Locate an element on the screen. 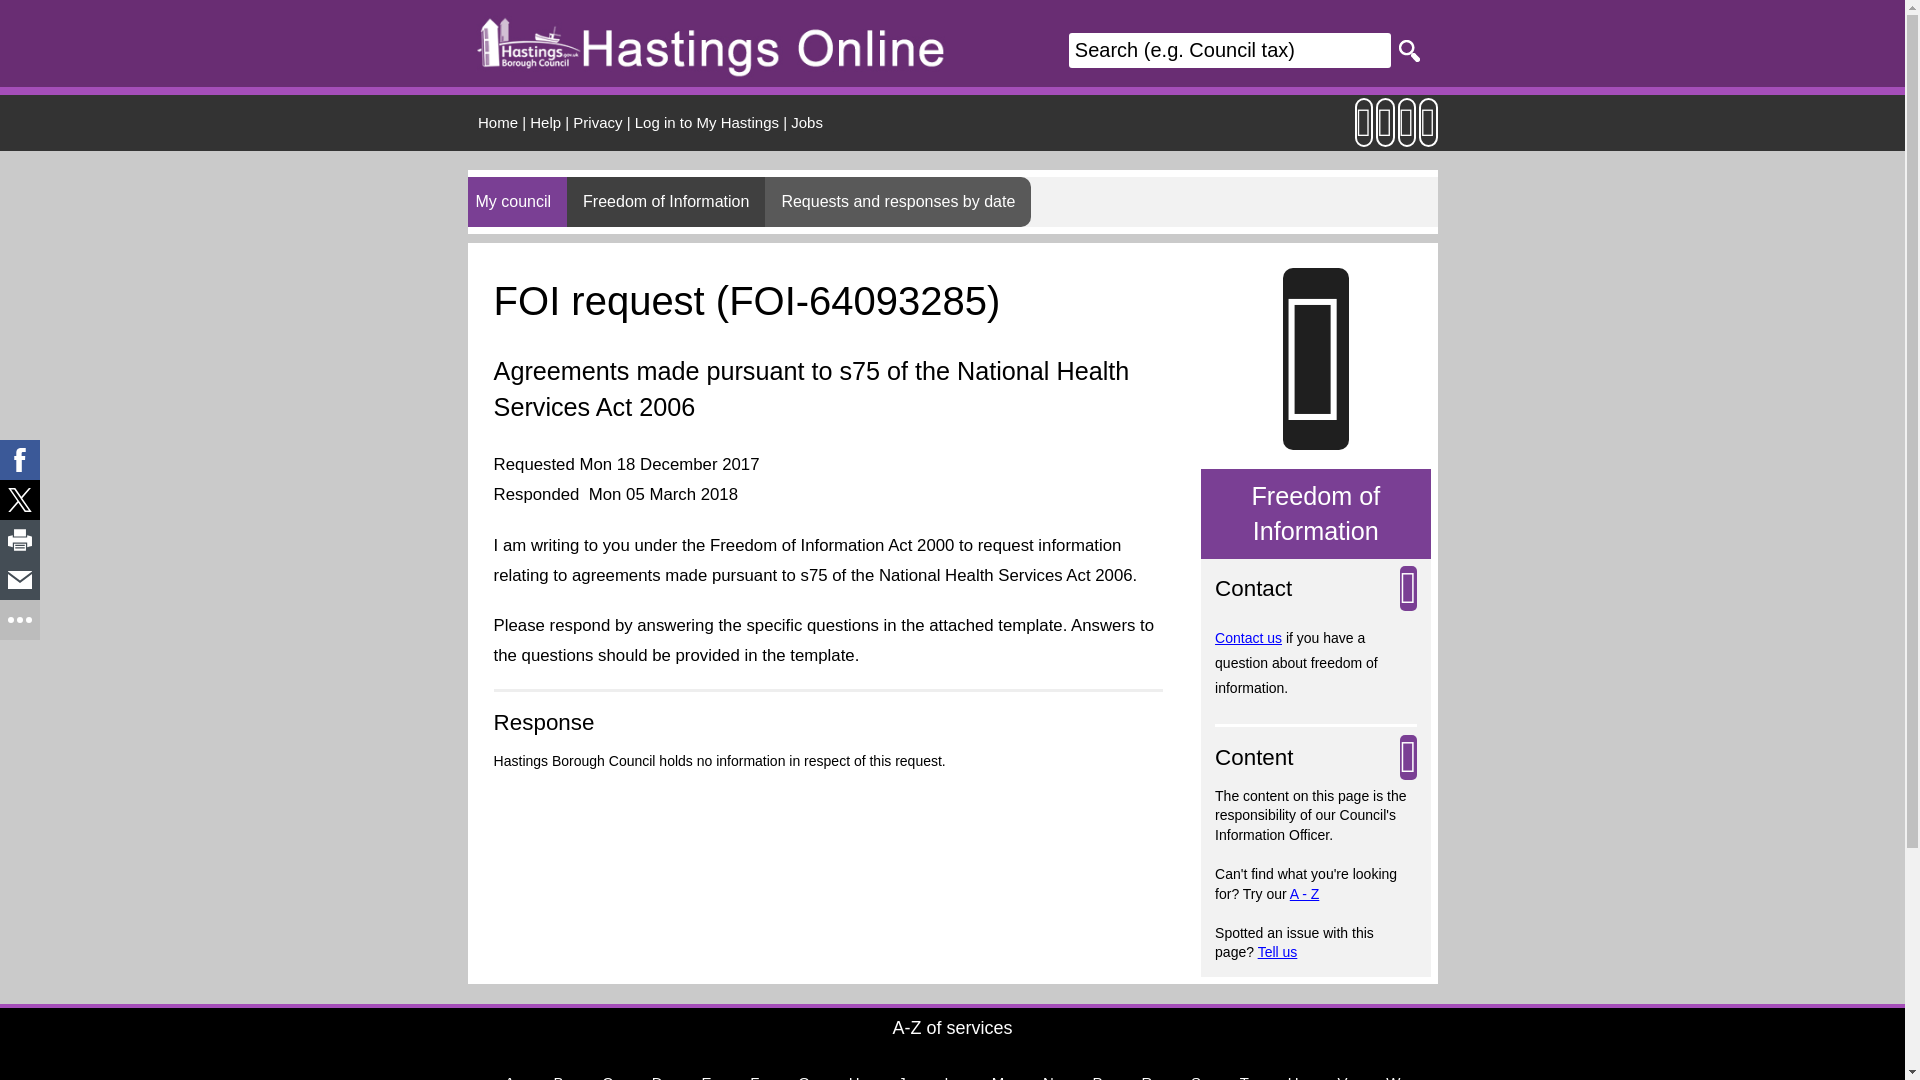  Help using Hastings Online is located at coordinates (544, 122).